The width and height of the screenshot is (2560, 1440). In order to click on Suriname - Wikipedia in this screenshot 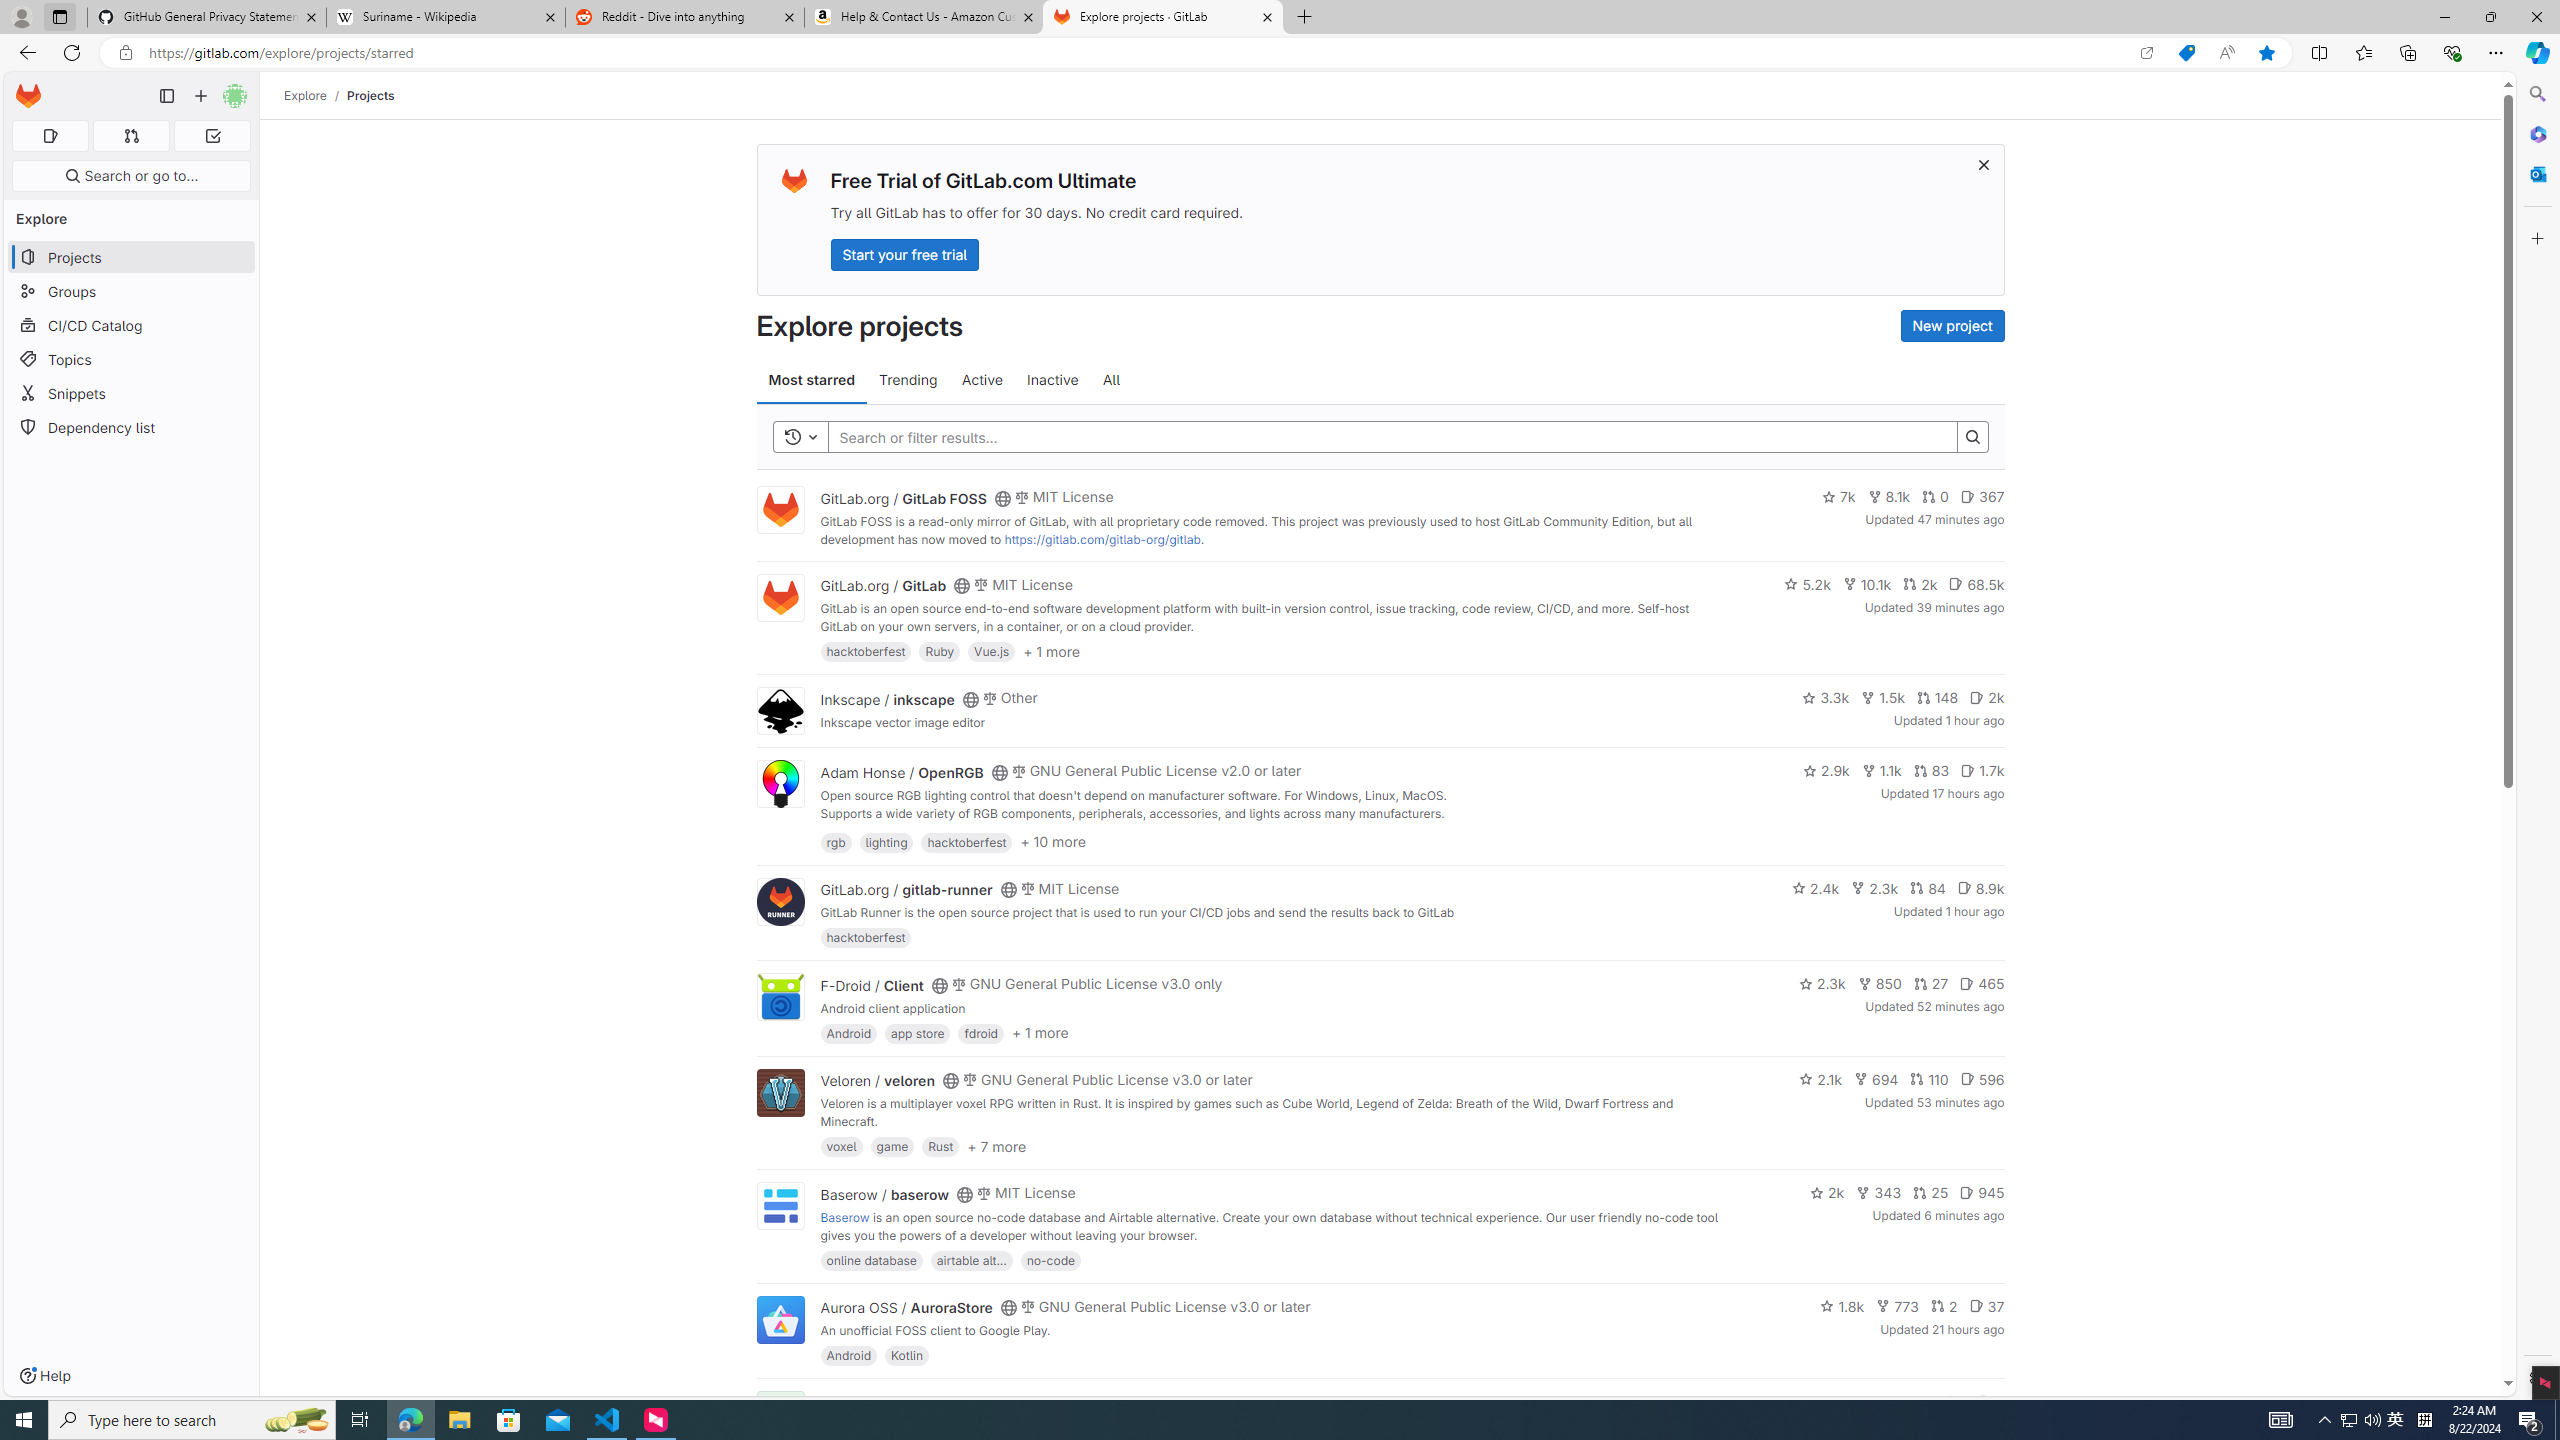, I will do `click(445, 17)`.